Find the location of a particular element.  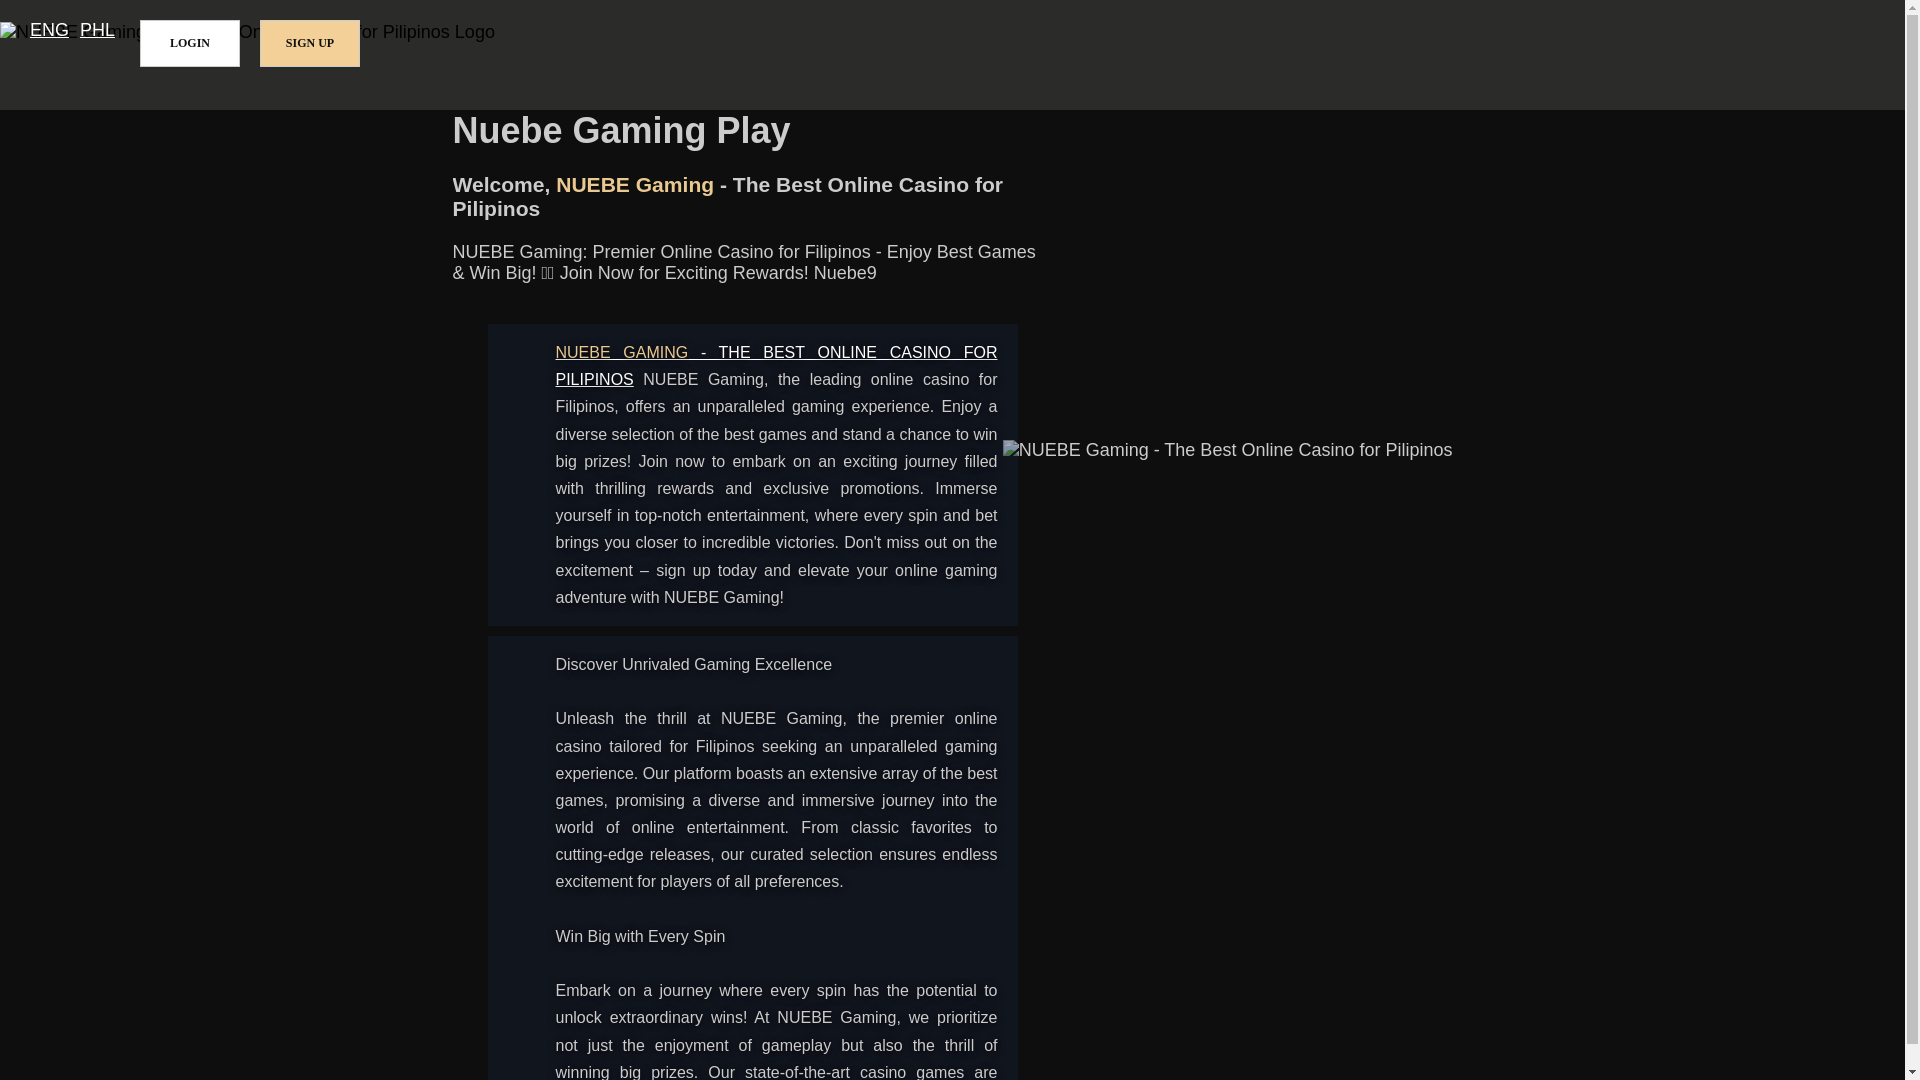

Filipino is located at coordinates (98, 30).